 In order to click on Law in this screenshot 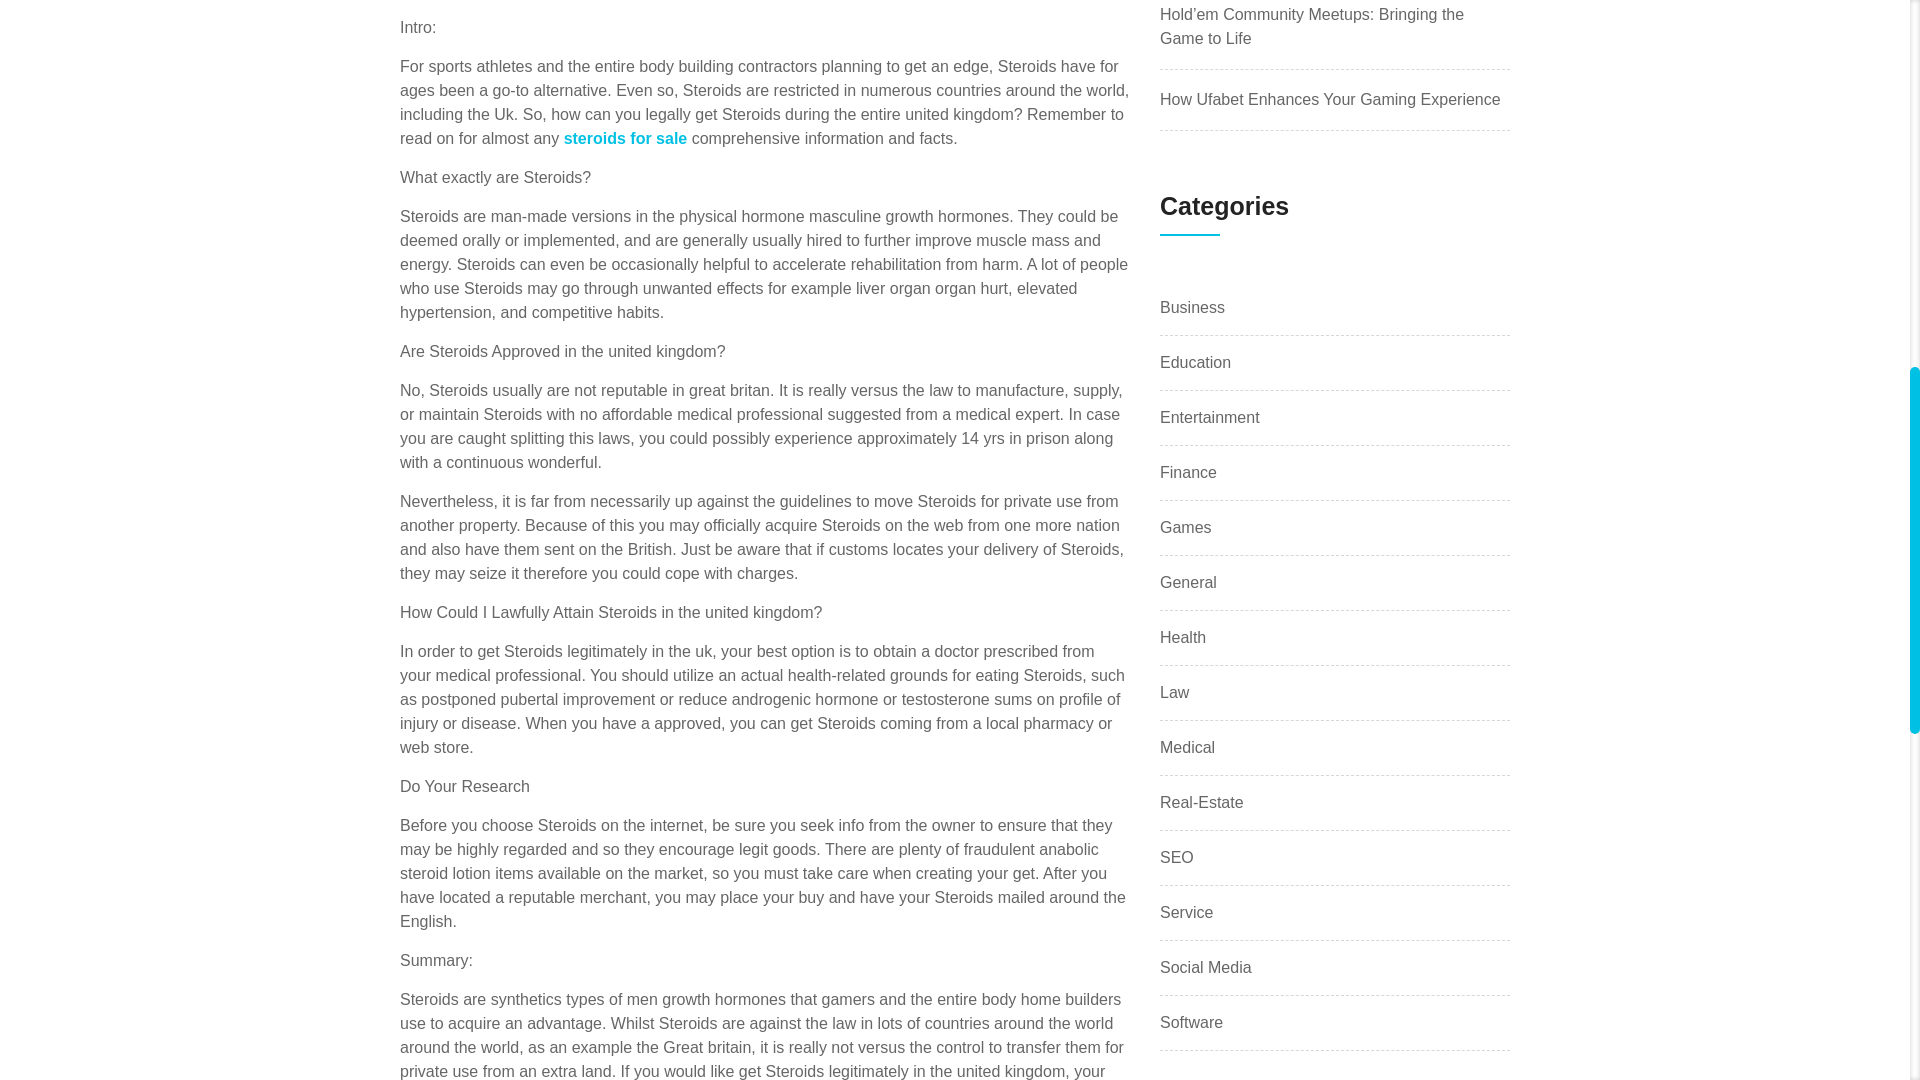, I will do `click(1174, 693)`.